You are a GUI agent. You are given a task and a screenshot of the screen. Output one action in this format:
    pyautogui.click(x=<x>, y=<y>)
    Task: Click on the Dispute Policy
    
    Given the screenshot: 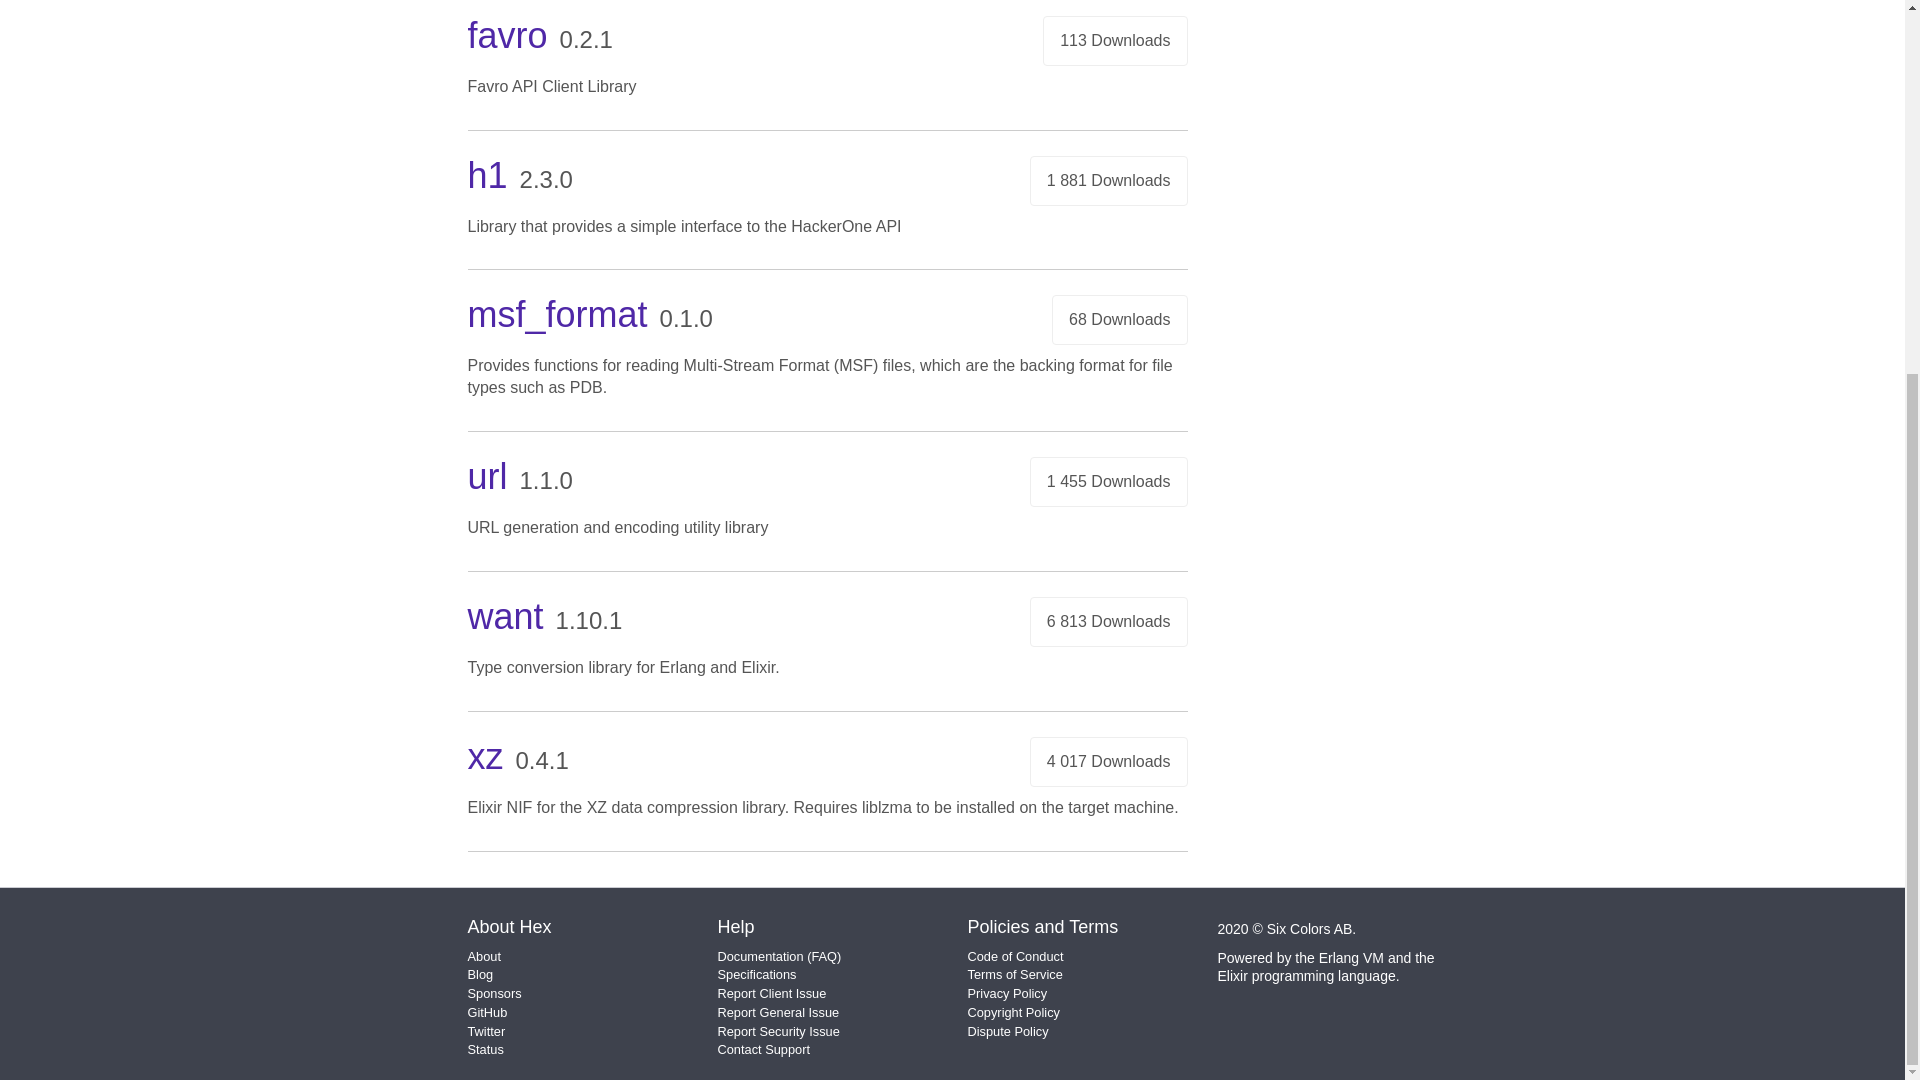 What is the action you would take?
    pyautogui.click(x=1008, y=1030)
    